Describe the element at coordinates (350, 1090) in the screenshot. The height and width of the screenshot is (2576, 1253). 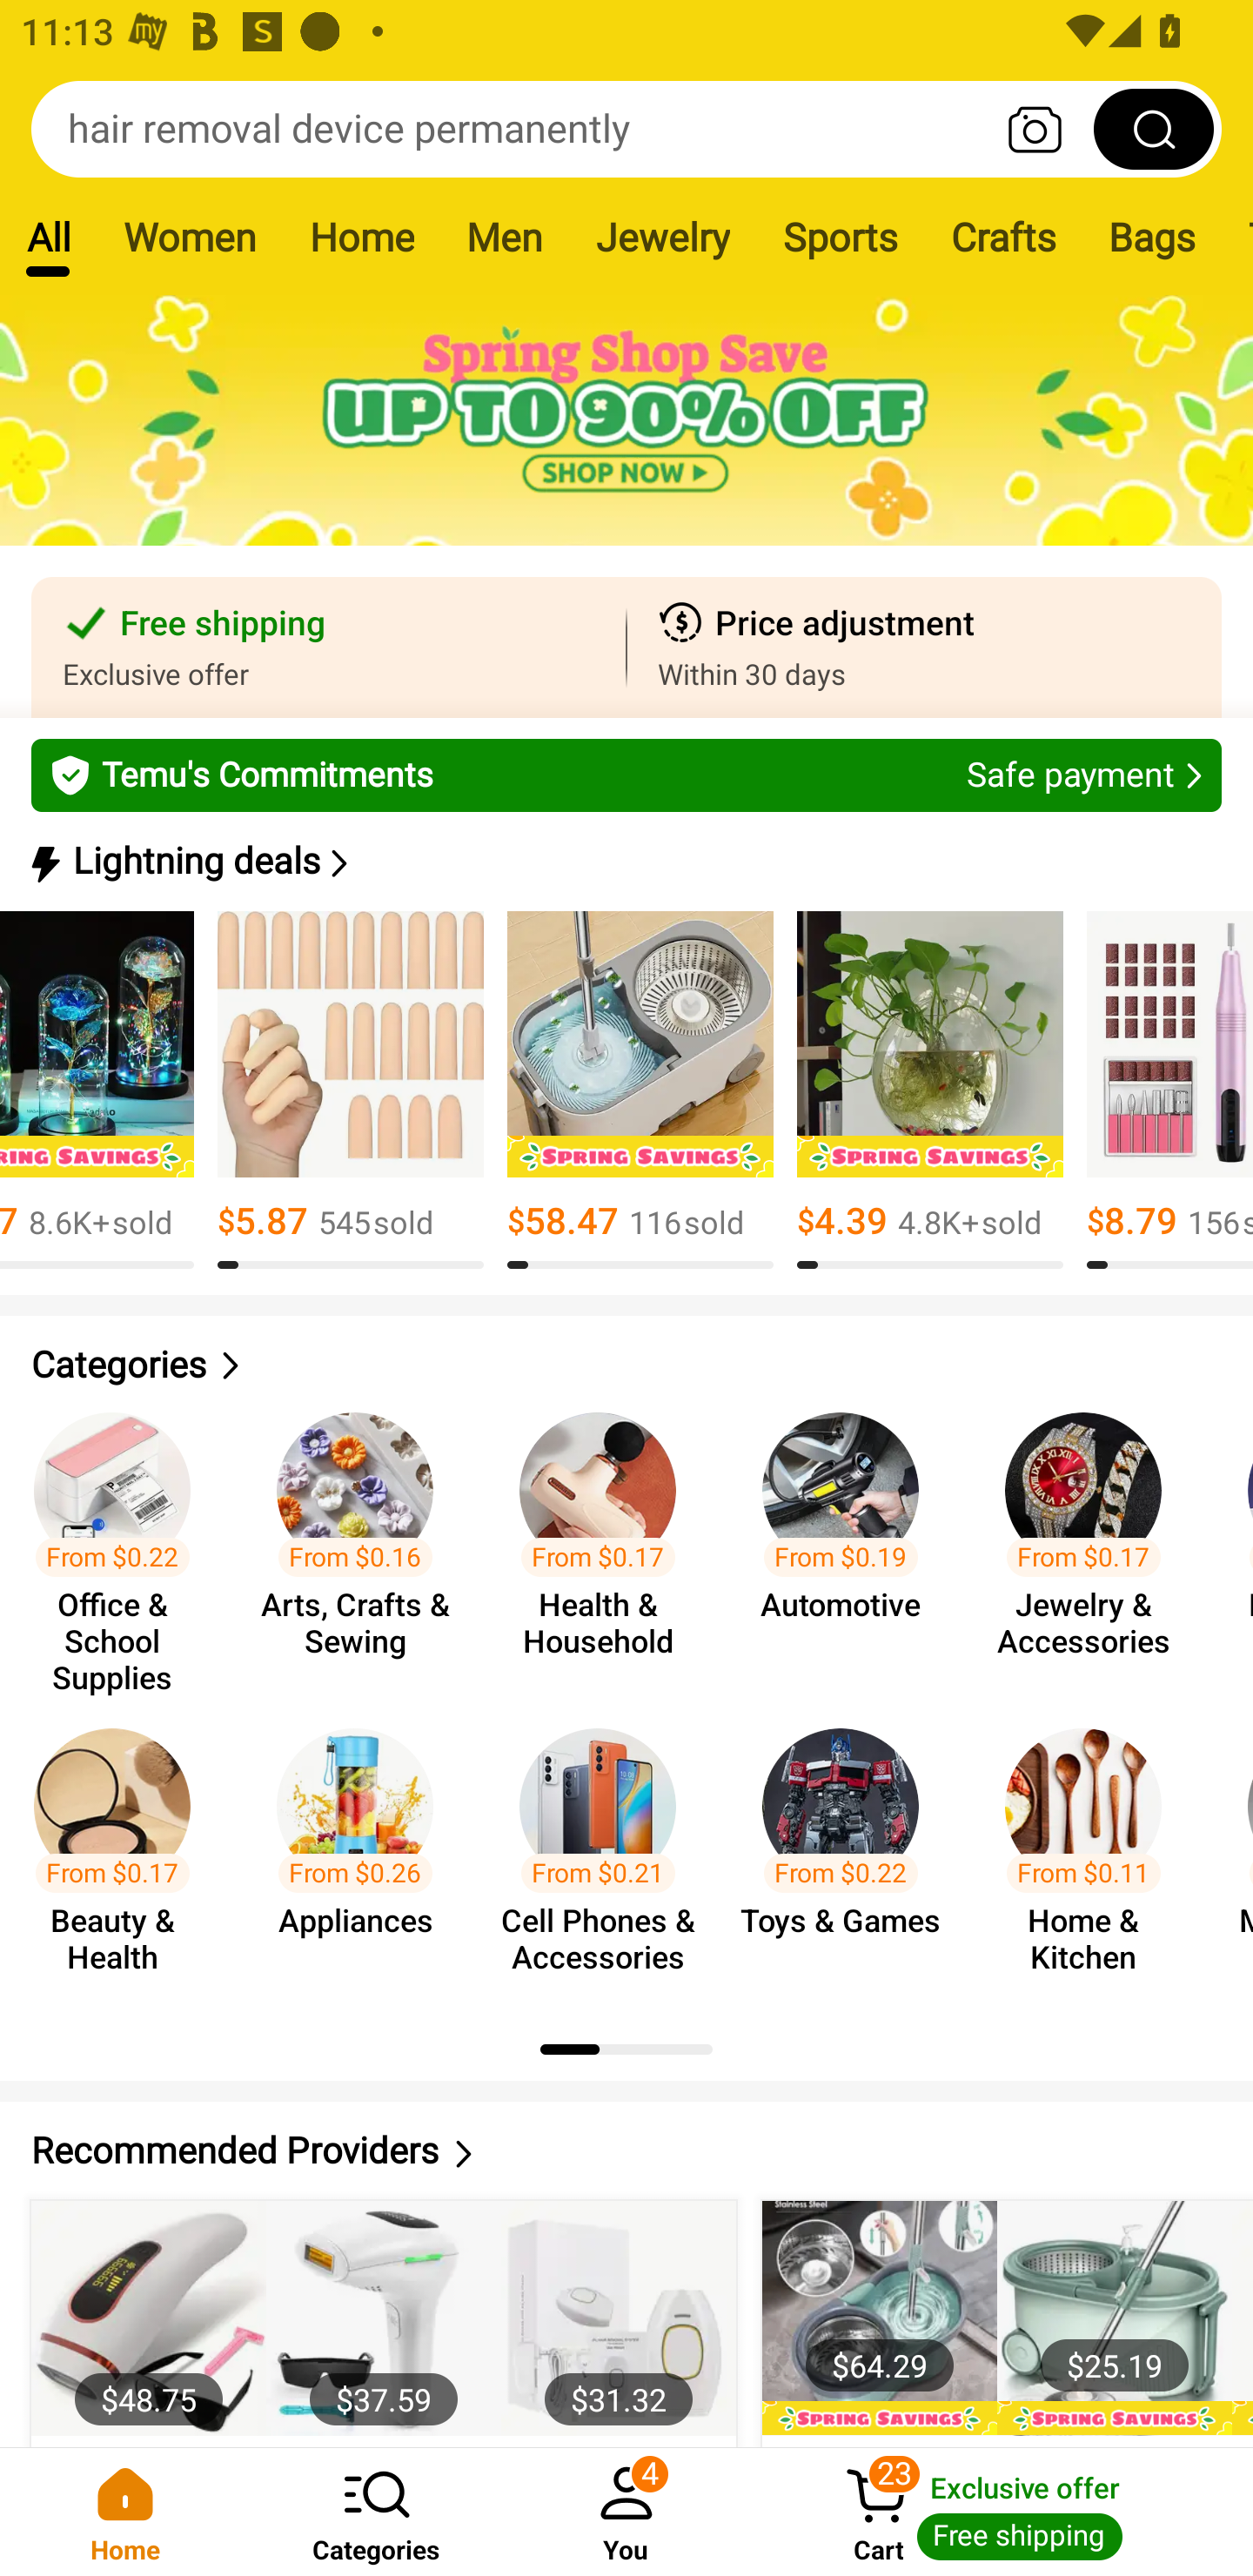
I see `$5.87 545￼sold 8.0` at that location.